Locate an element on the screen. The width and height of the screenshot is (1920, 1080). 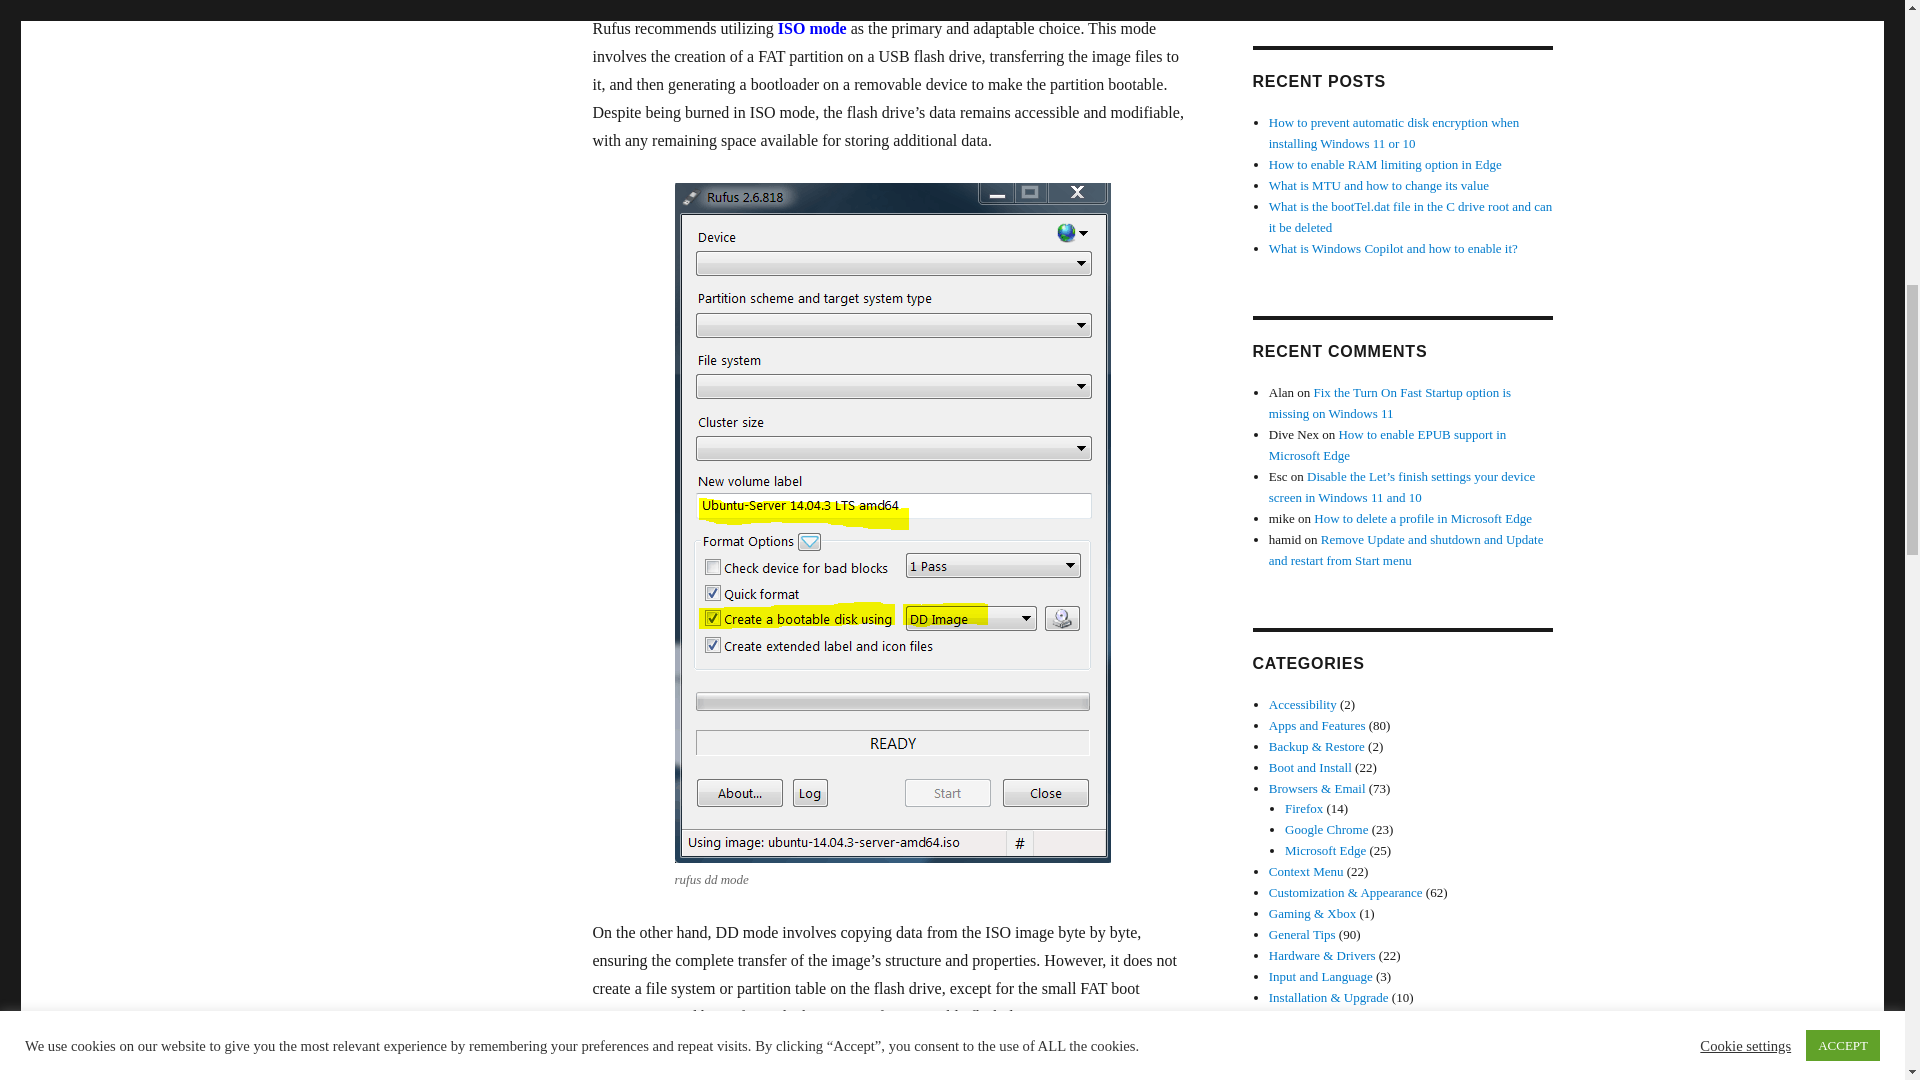
Accessibility is located at coordinates (1302, 704).